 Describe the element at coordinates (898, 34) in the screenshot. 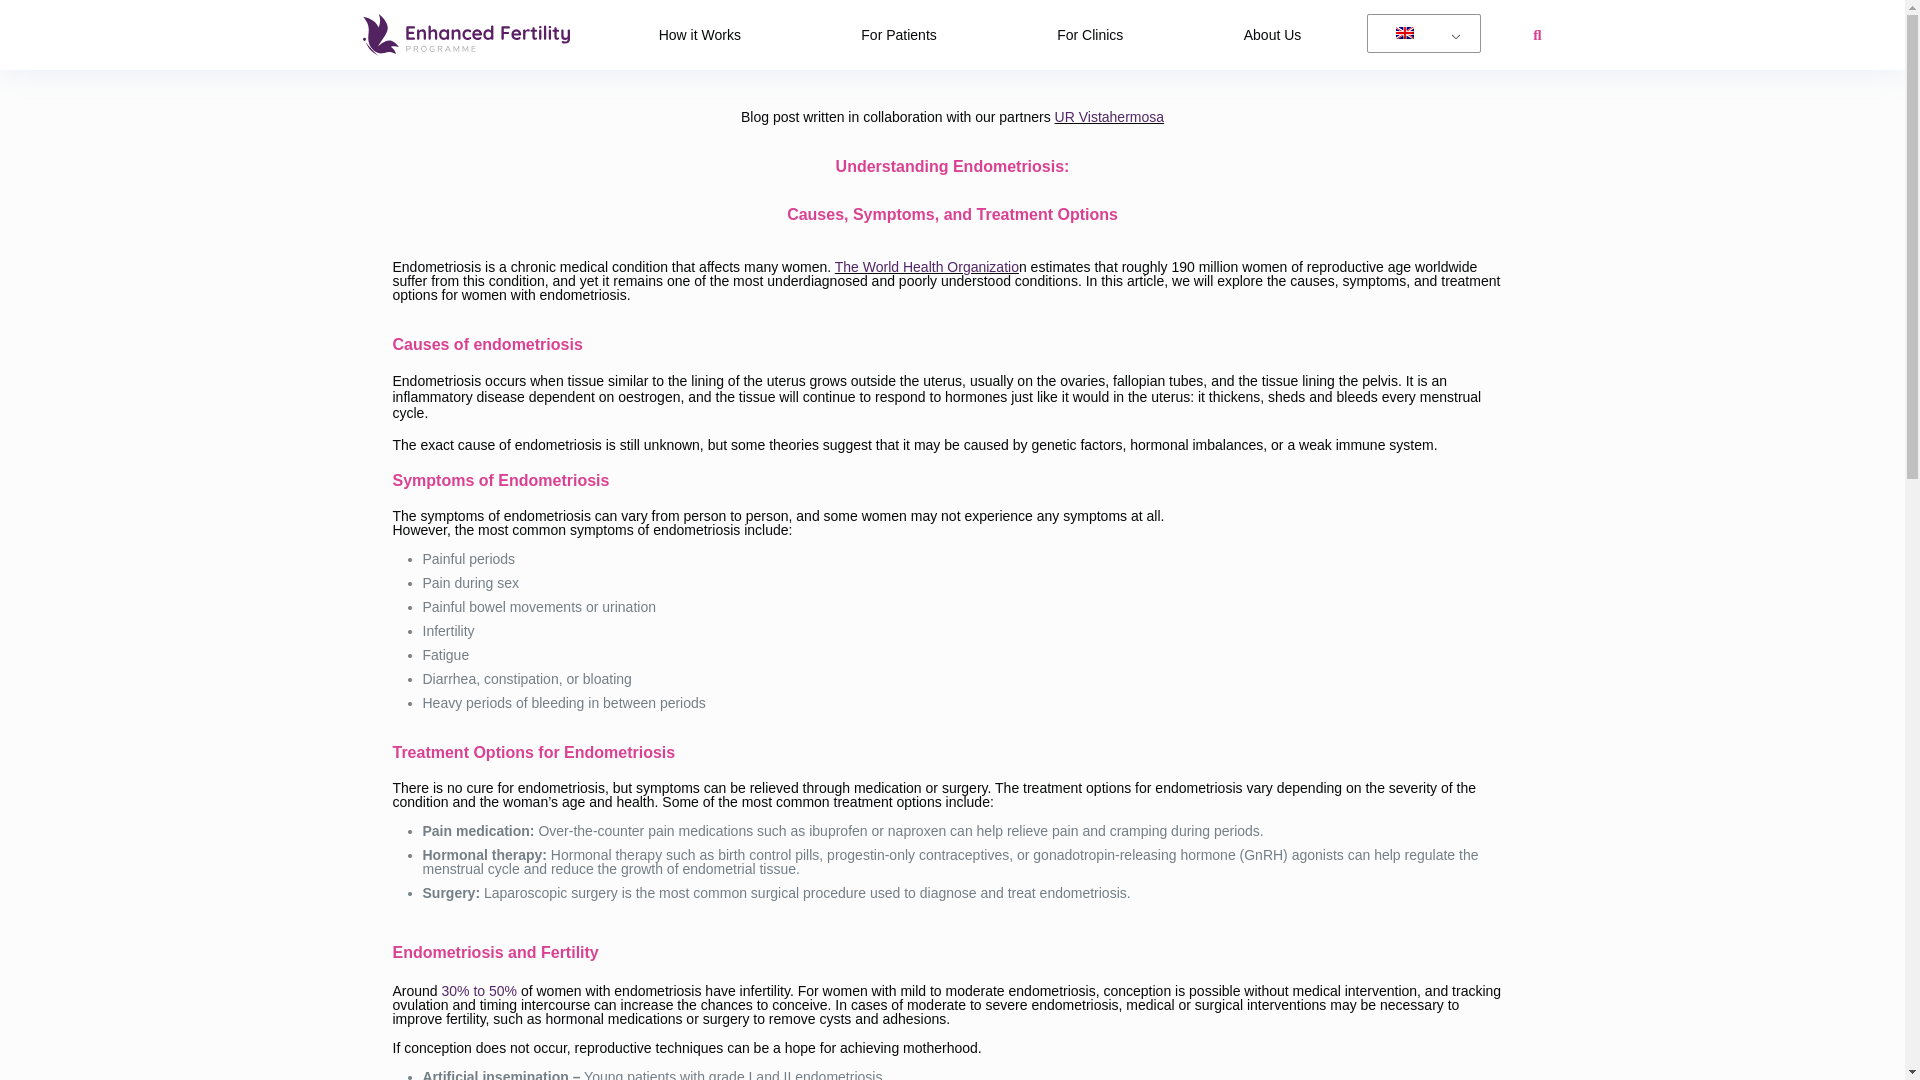

I see `For Patients` at that location.